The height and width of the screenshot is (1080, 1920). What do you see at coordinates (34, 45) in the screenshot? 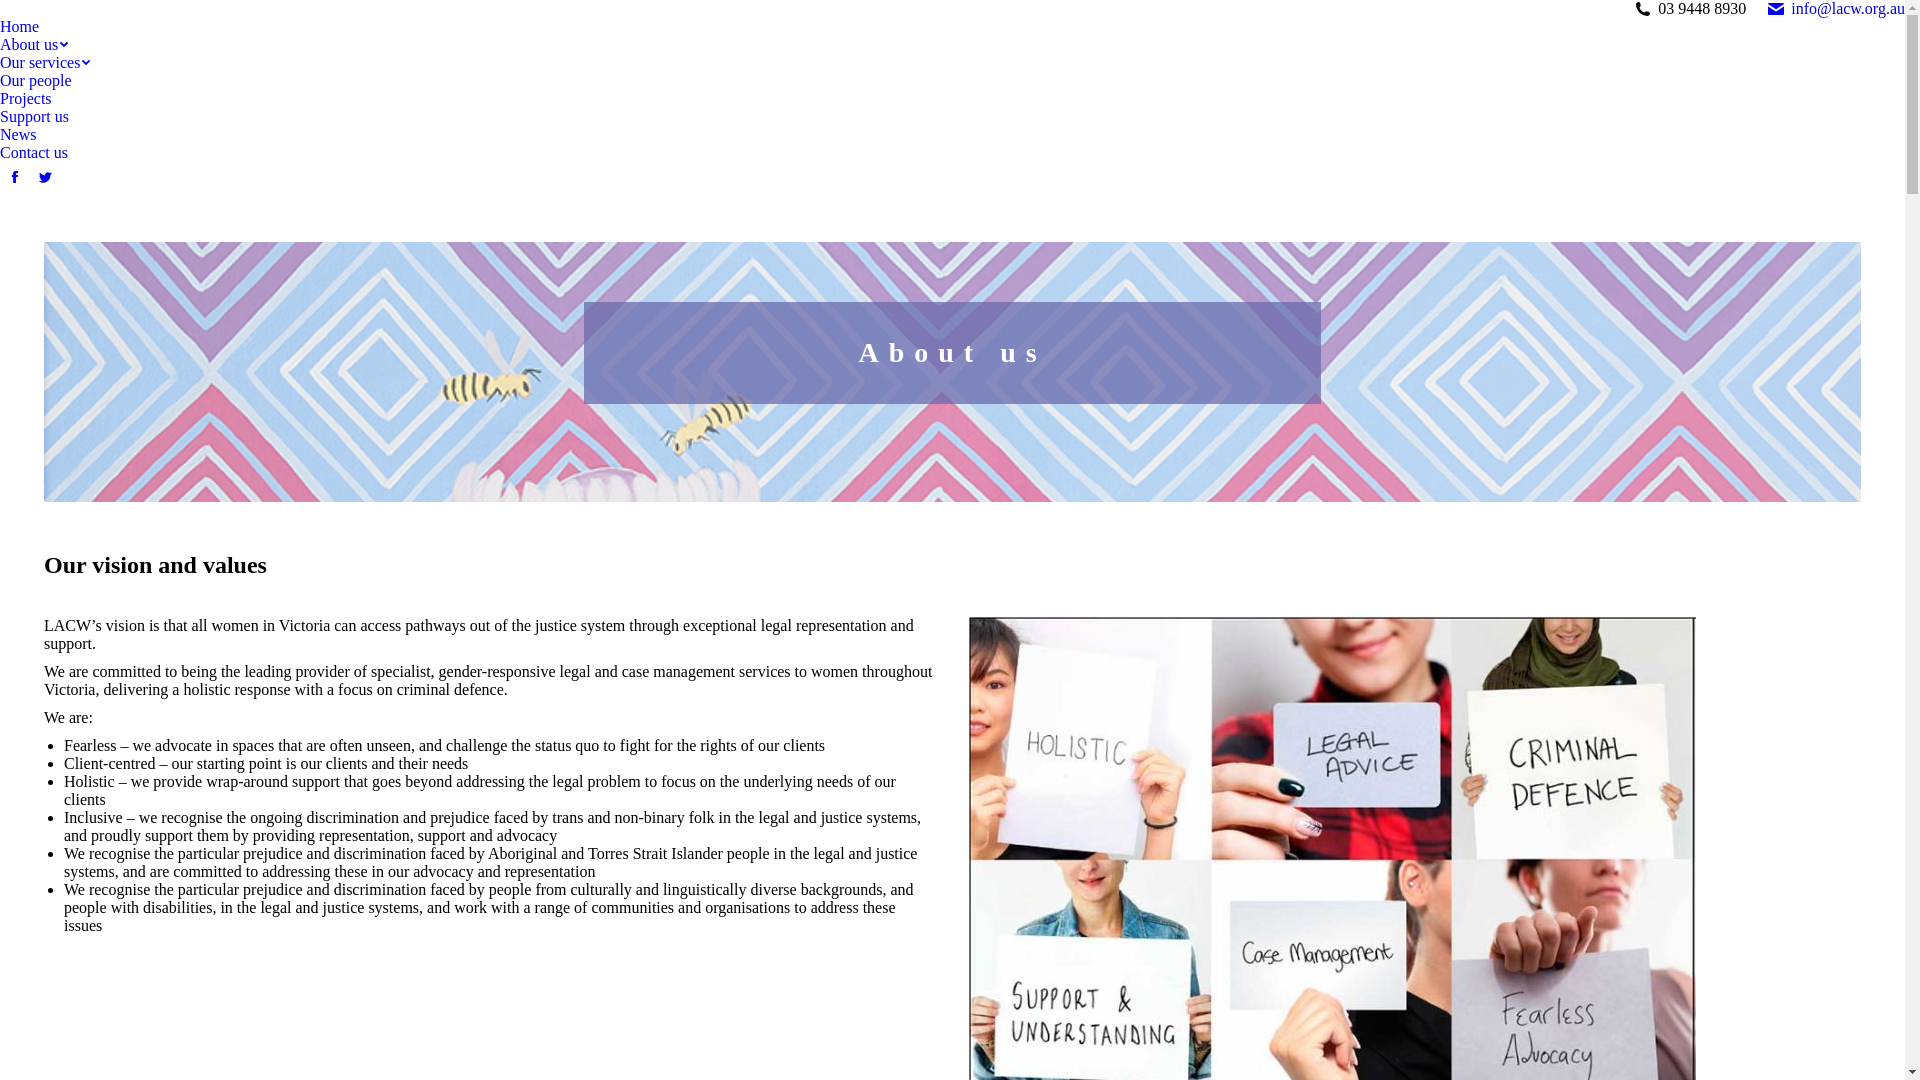
I see `About us` at bounding box center [34, 45].